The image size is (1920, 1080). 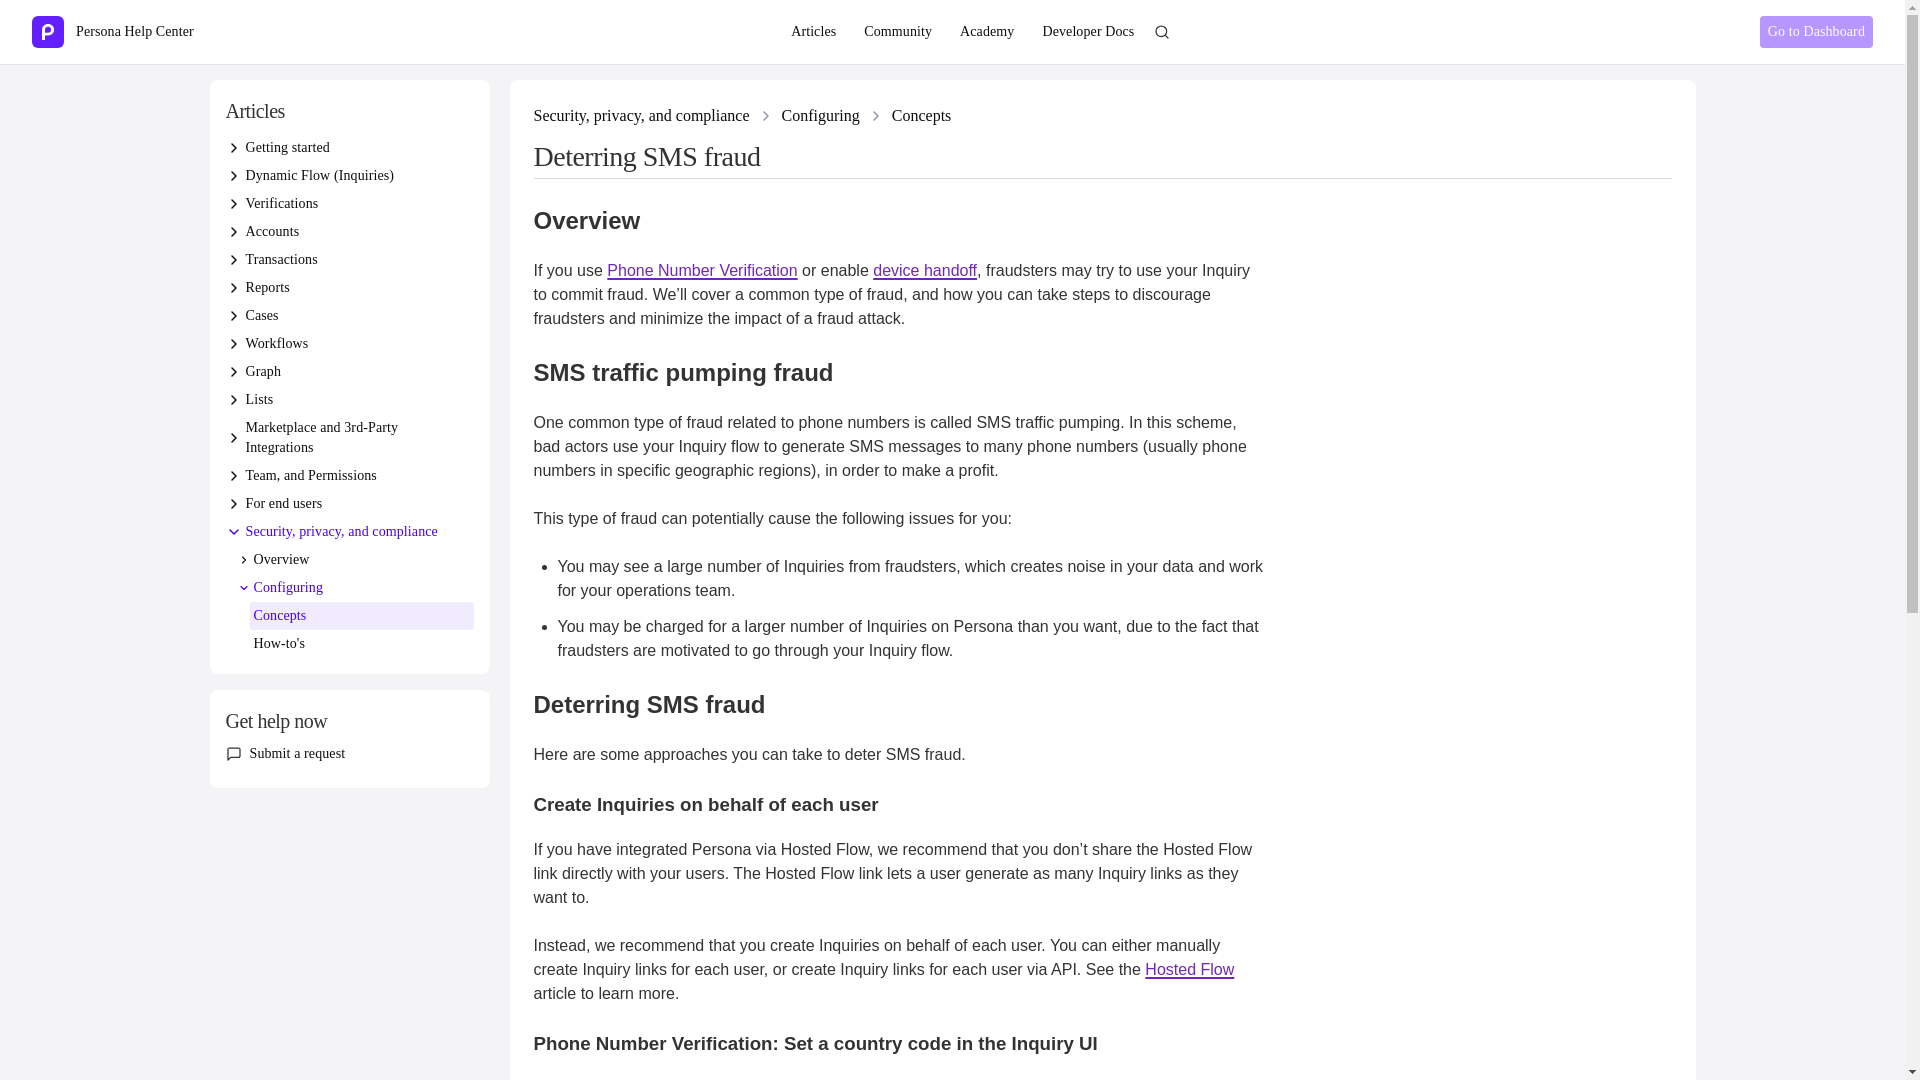 I want to click on ChevronRightIcon, so click(x=234, y=176).